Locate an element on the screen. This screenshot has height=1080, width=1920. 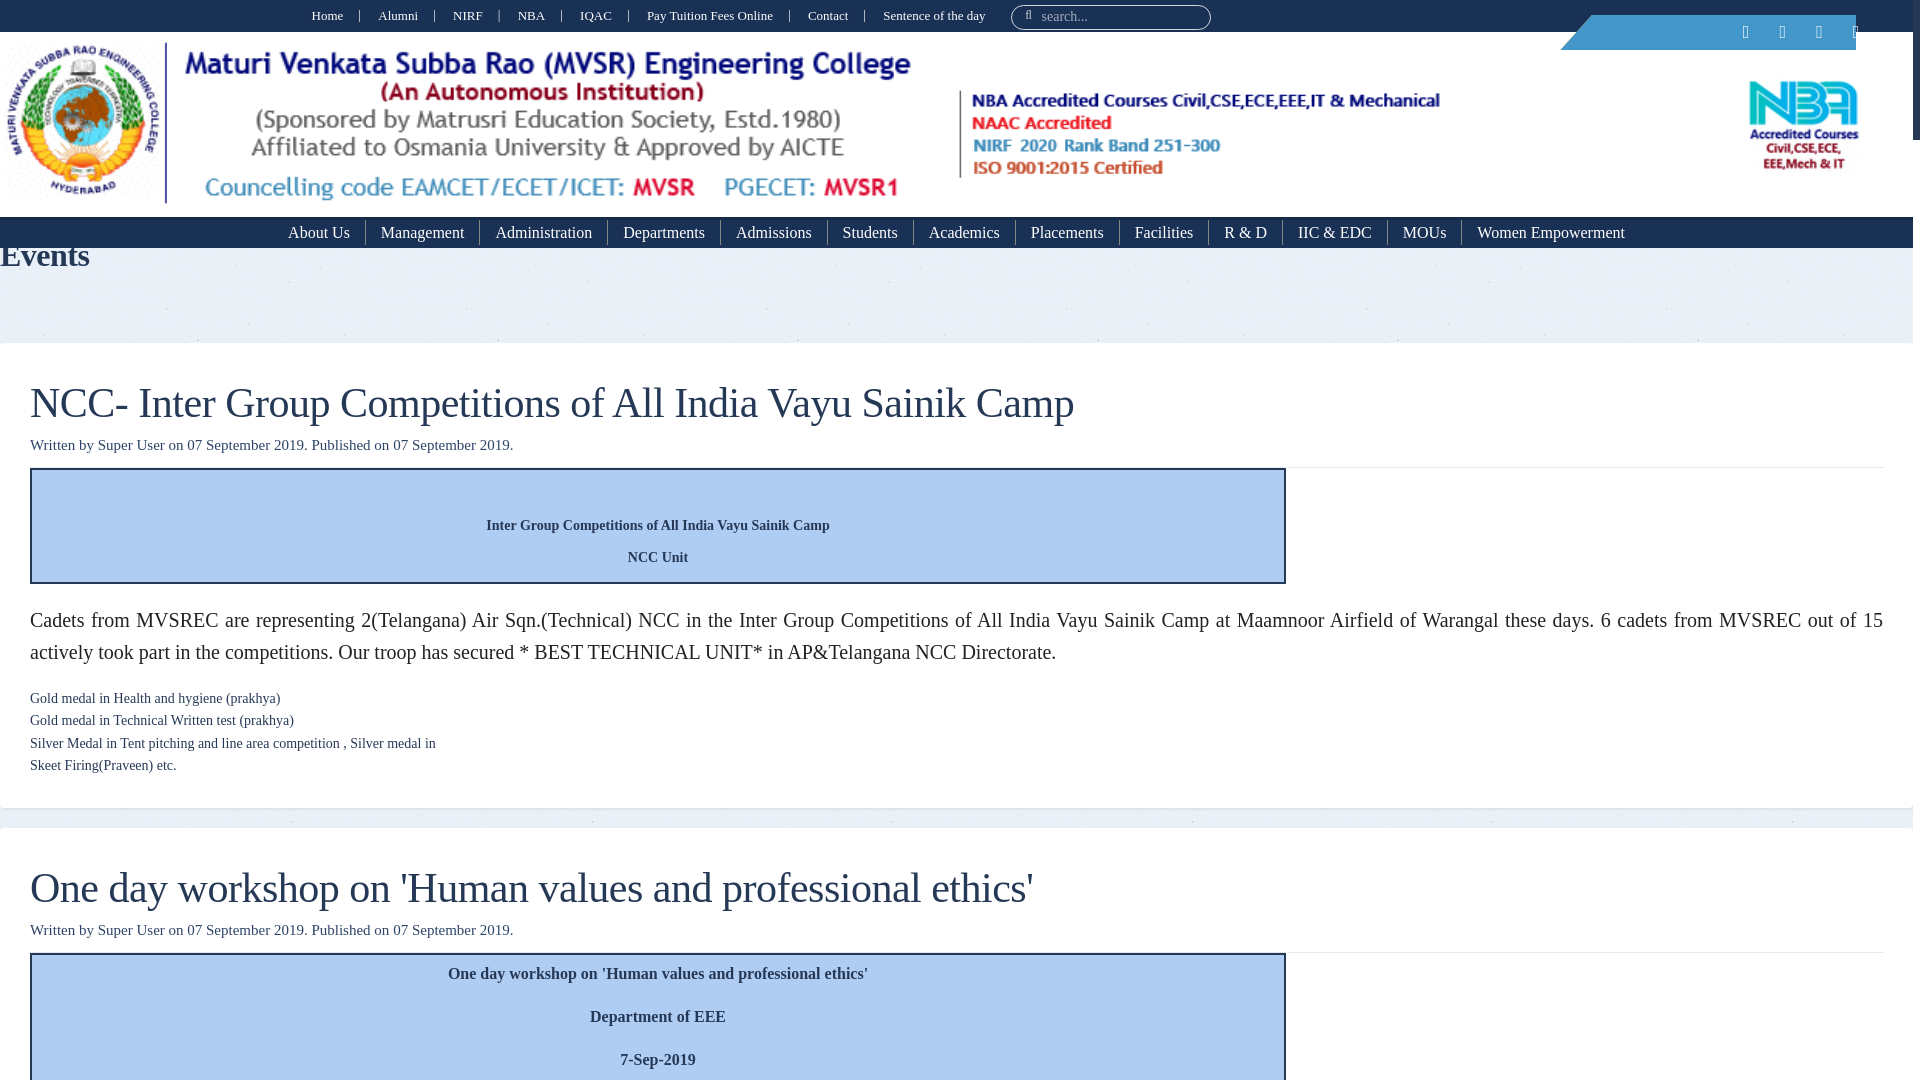
Management is located at coordinates (424, 230).